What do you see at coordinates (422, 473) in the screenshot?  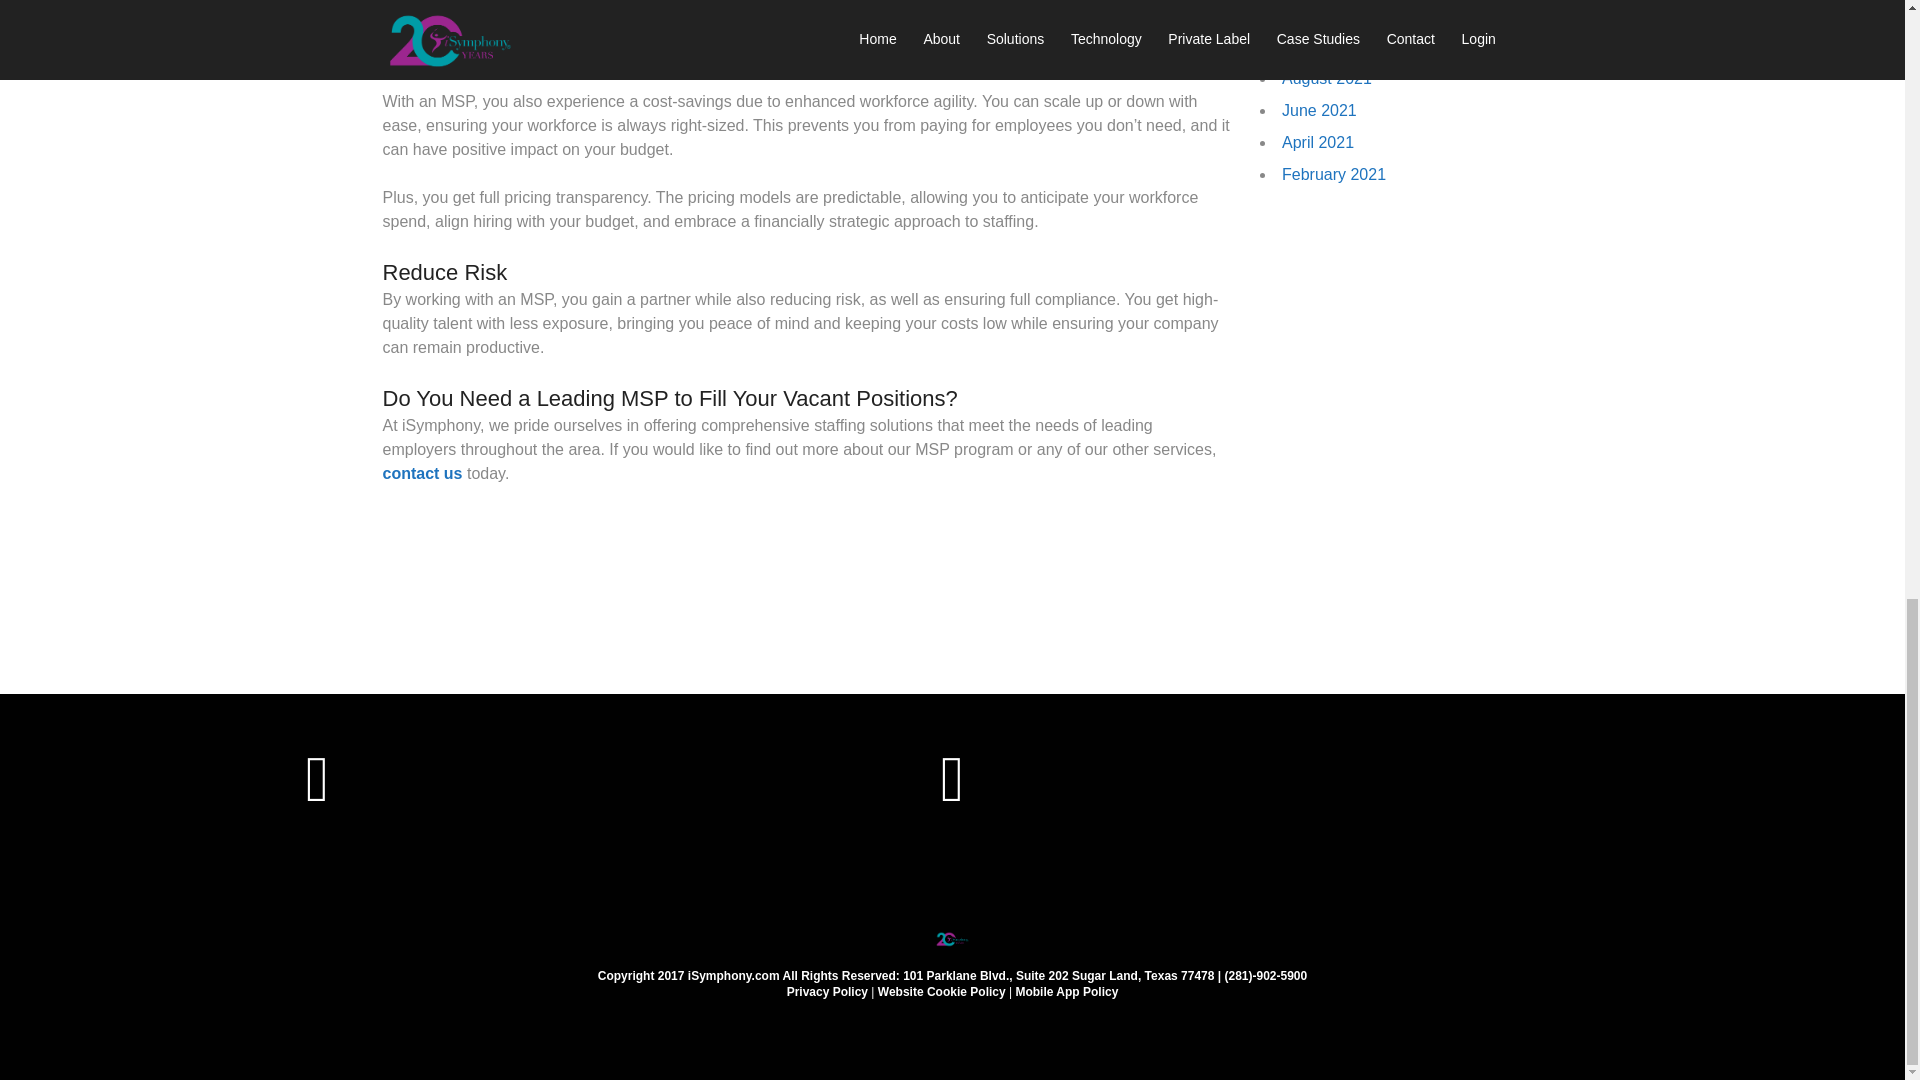 I see `contact us` at bounding box center [422, 473].